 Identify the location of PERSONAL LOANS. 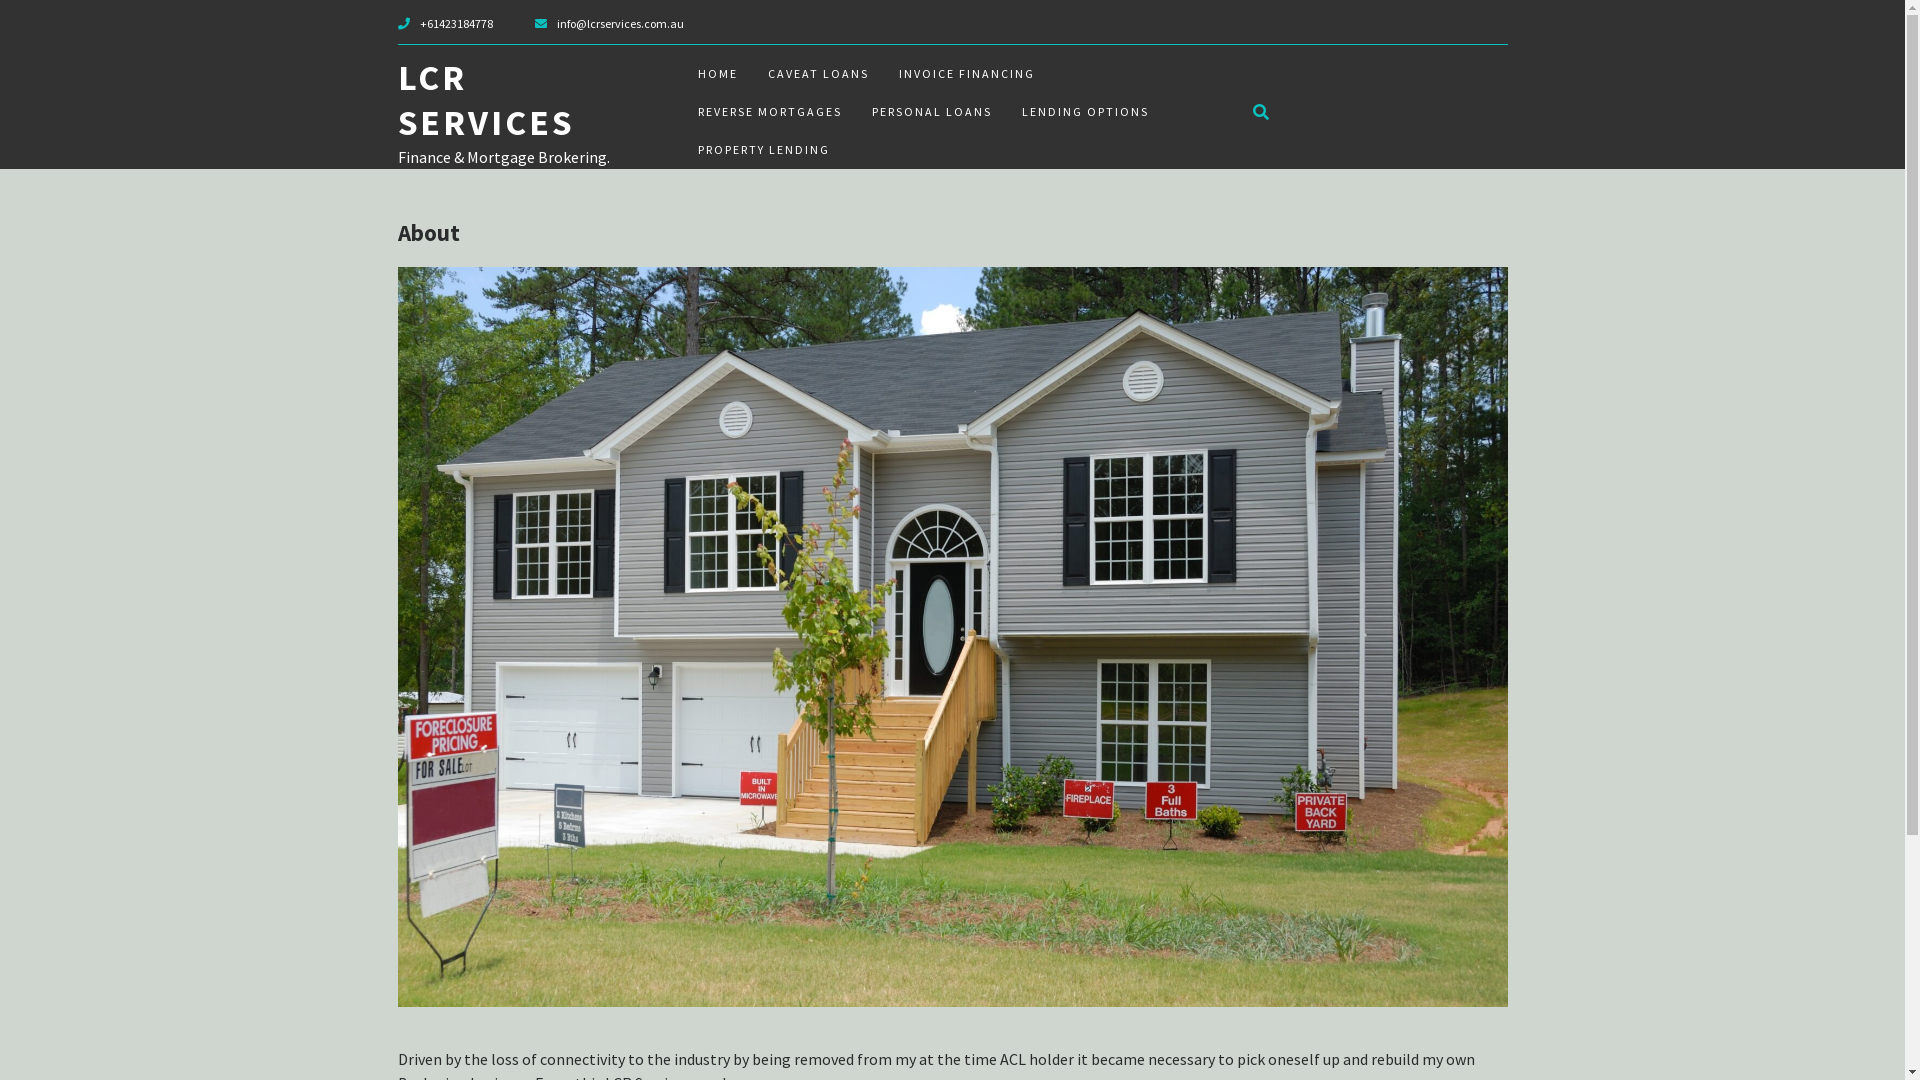
(931, 112).